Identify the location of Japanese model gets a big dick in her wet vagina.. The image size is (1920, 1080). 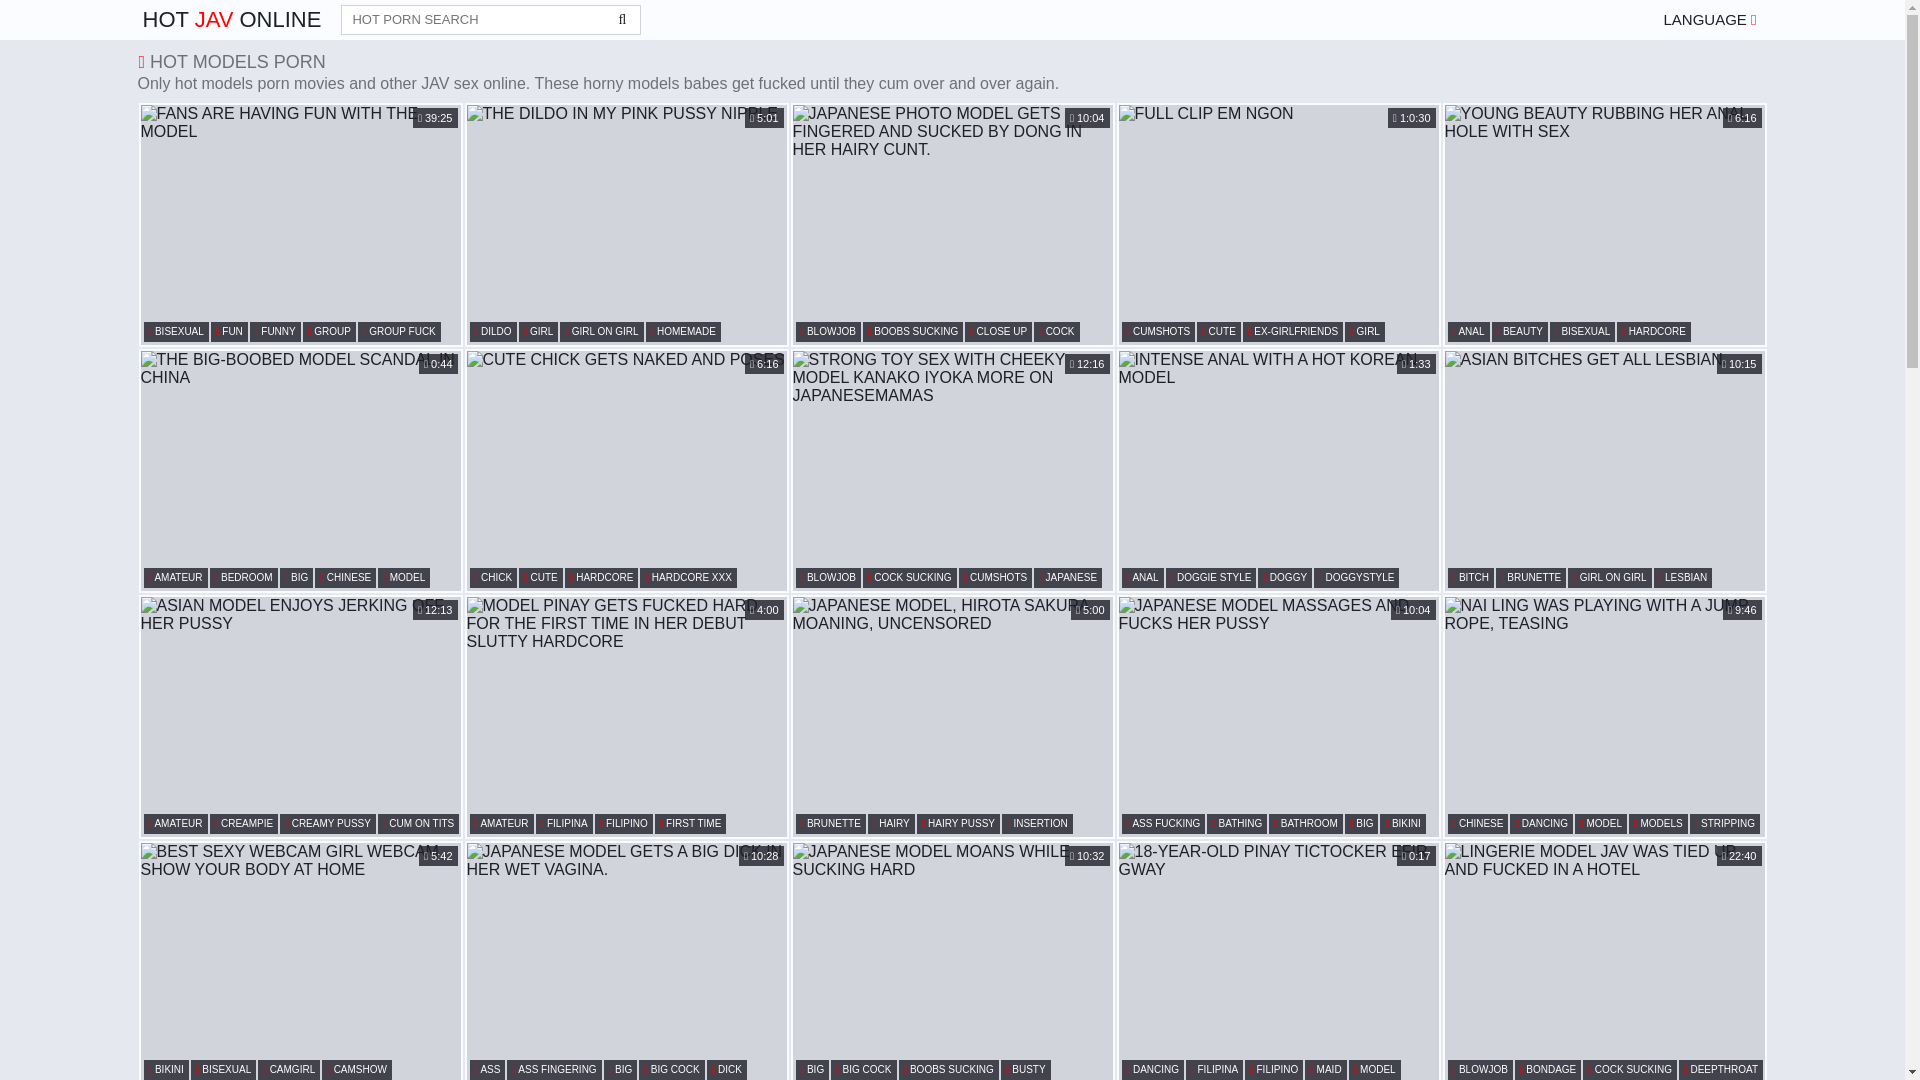
(626, 962).